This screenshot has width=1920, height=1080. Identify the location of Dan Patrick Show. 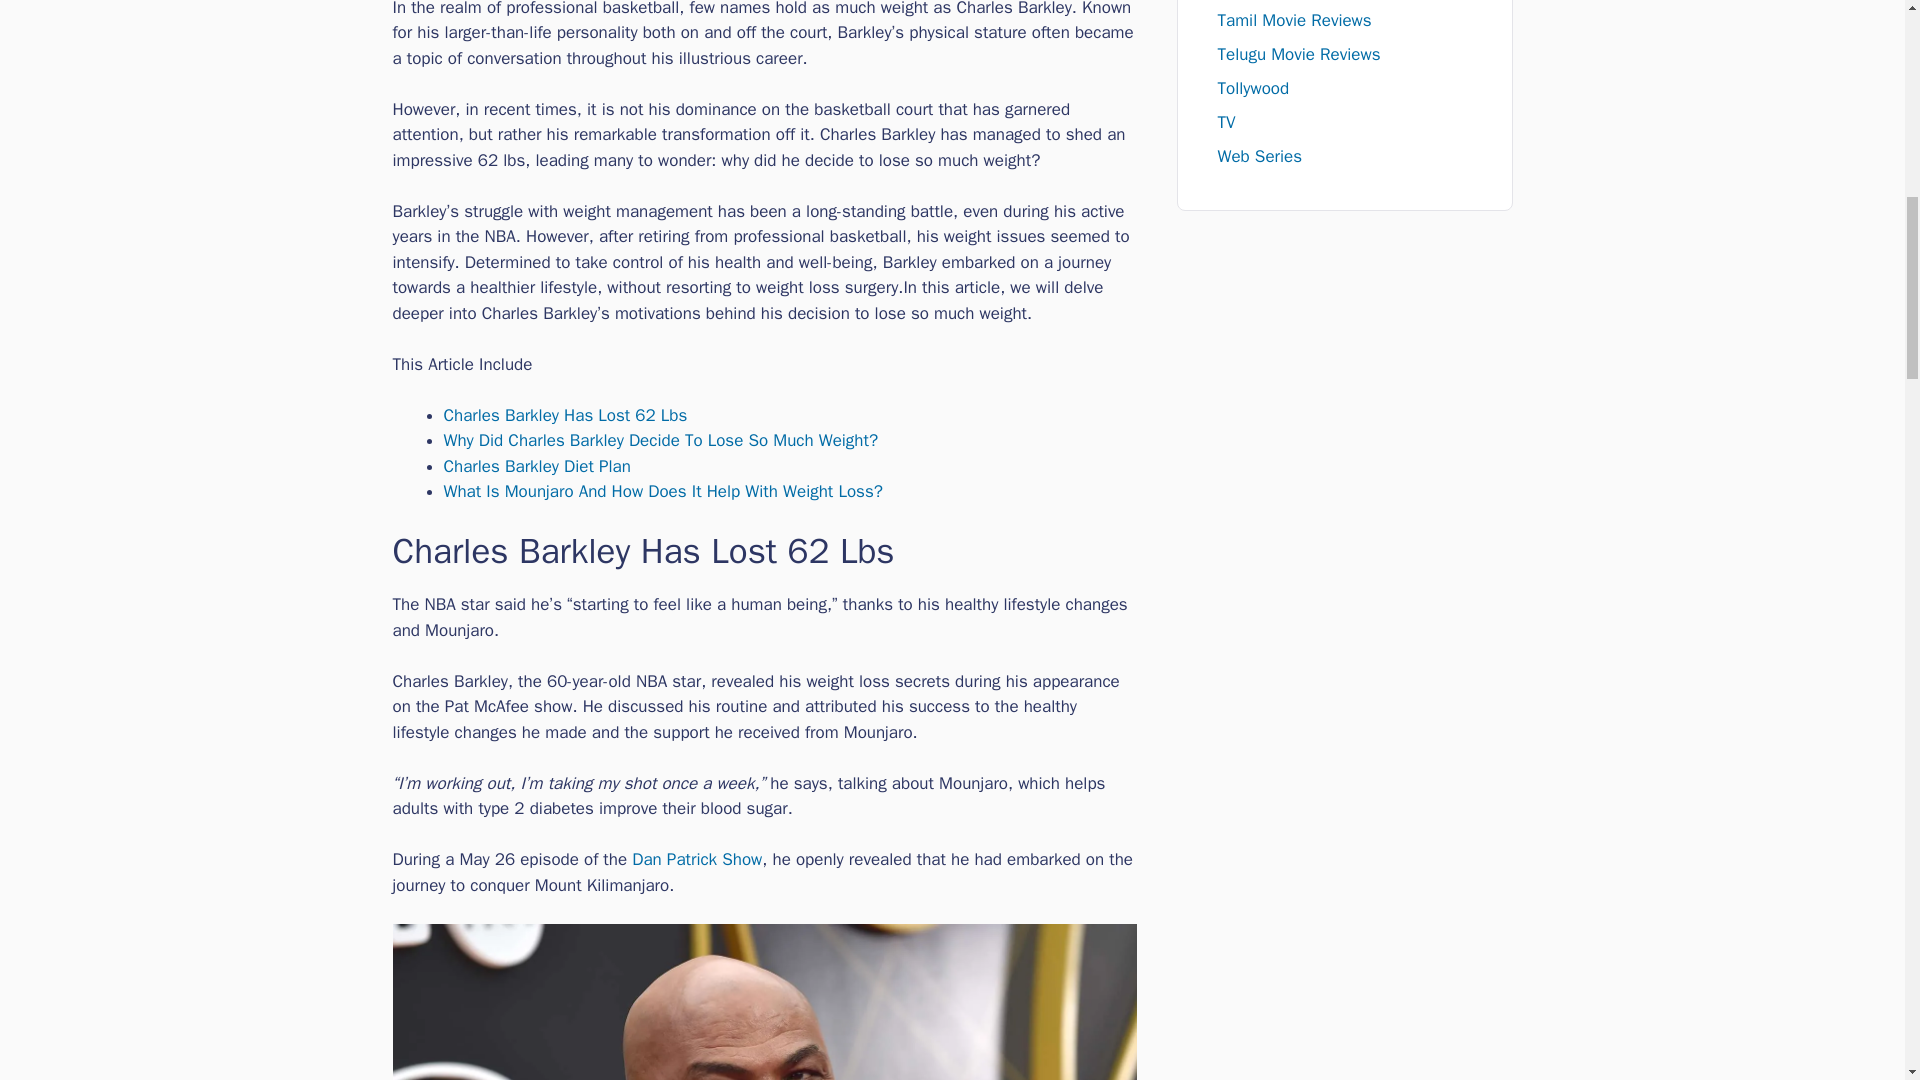
(696, 859).